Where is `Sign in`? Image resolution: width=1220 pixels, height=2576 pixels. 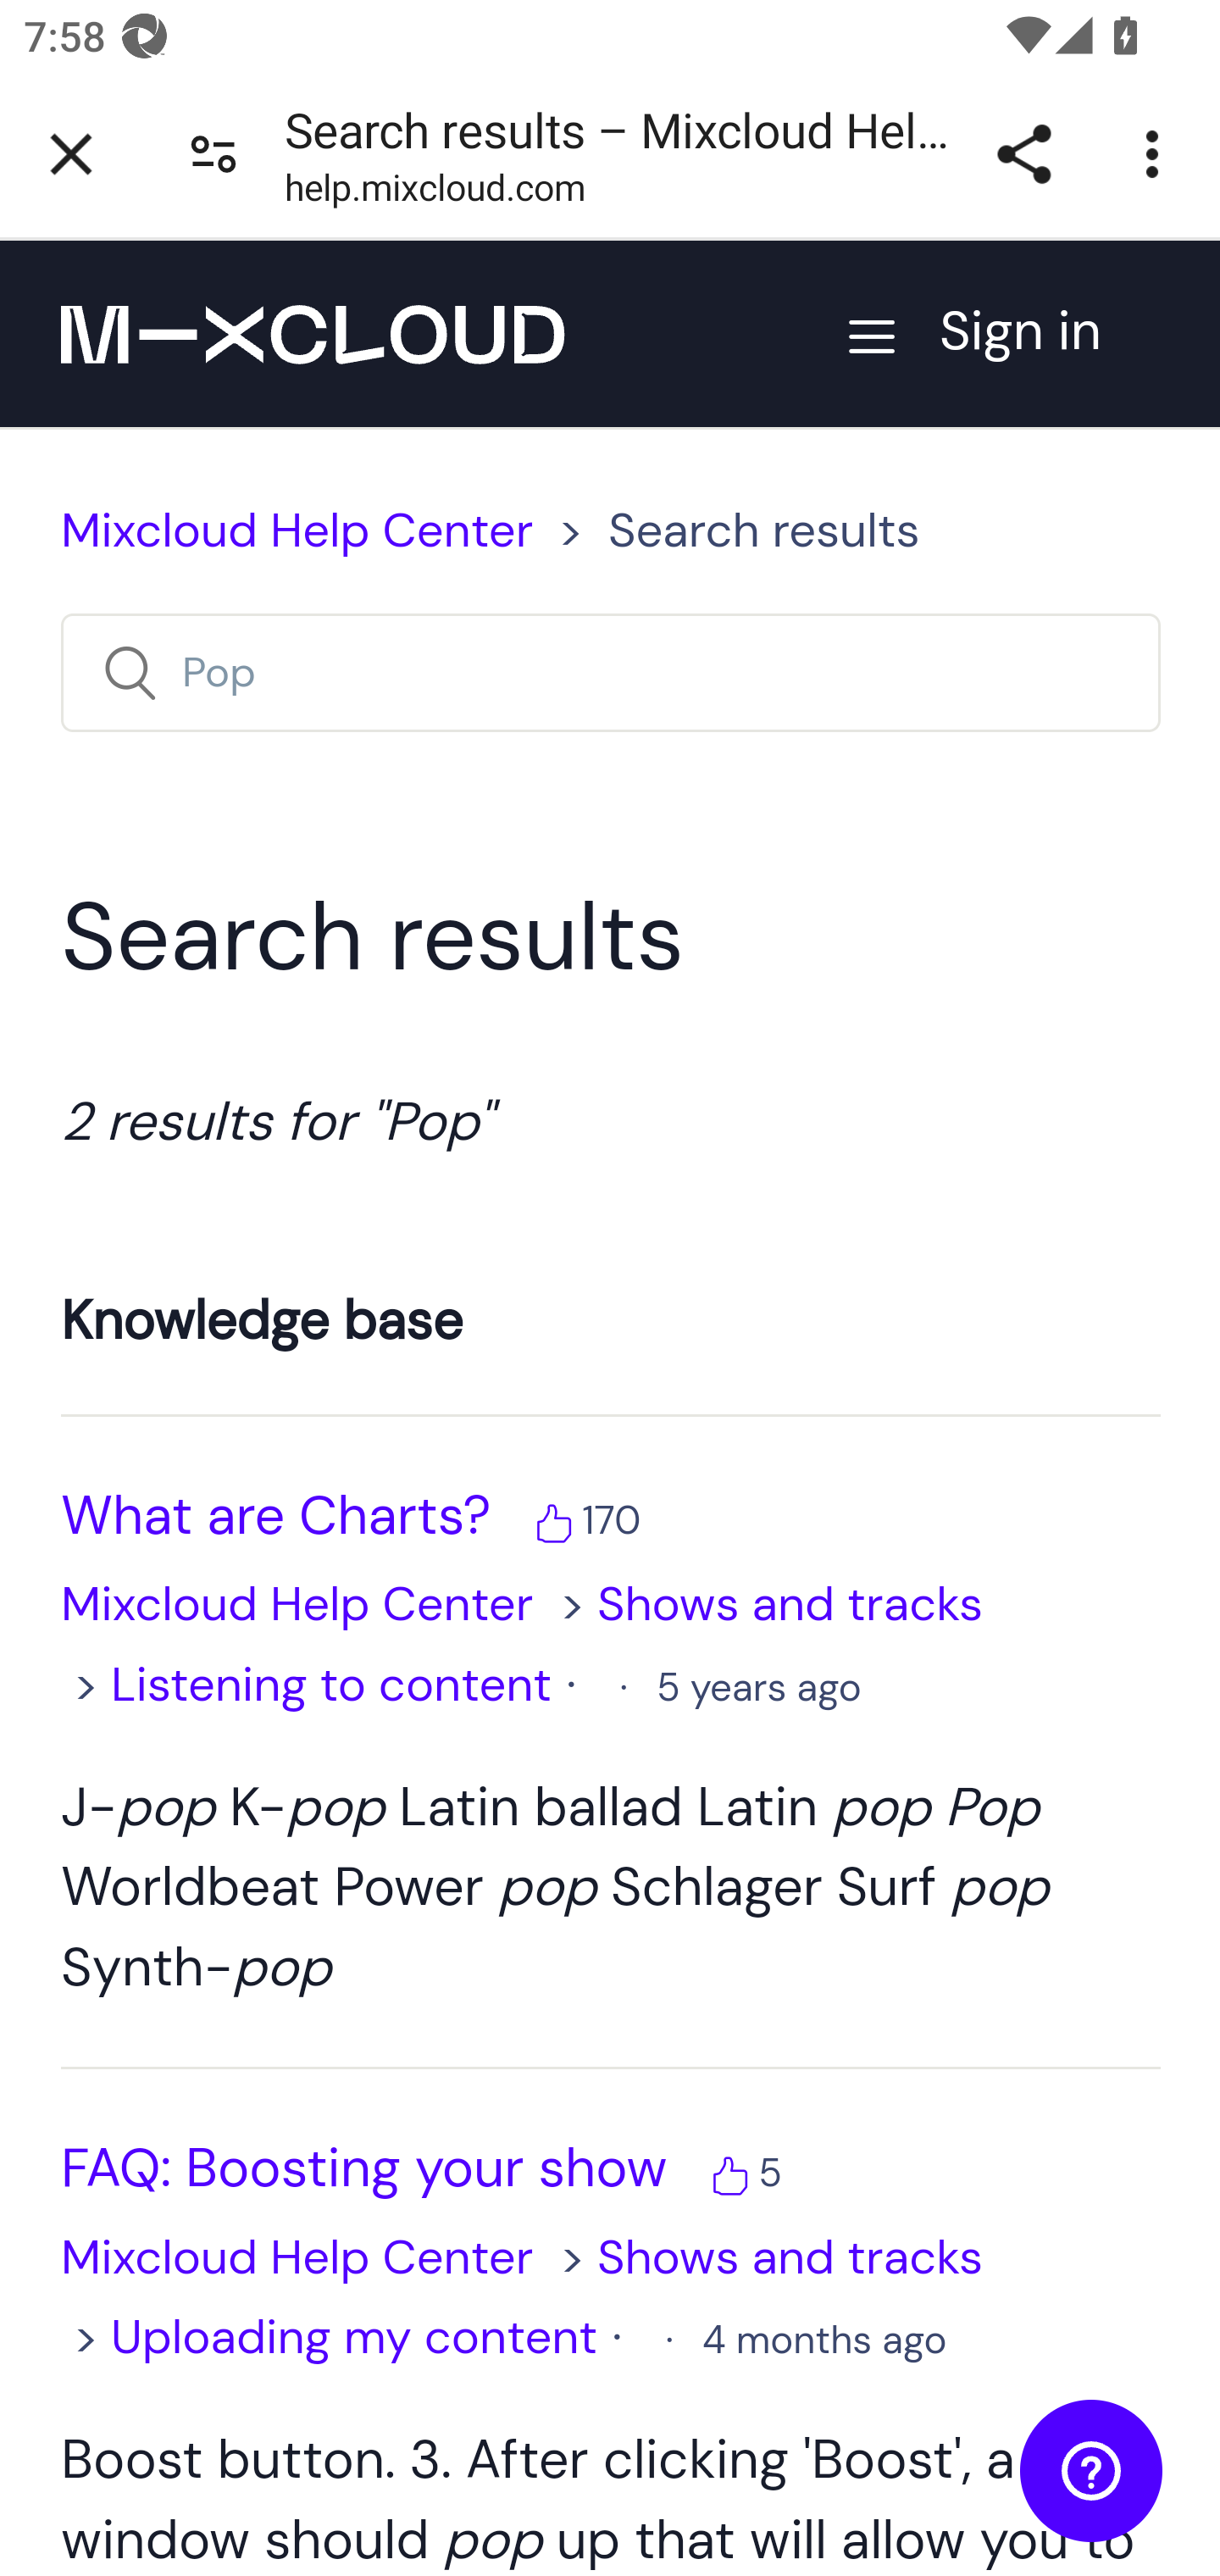
Sign in is located at coordinates (1049, 332).